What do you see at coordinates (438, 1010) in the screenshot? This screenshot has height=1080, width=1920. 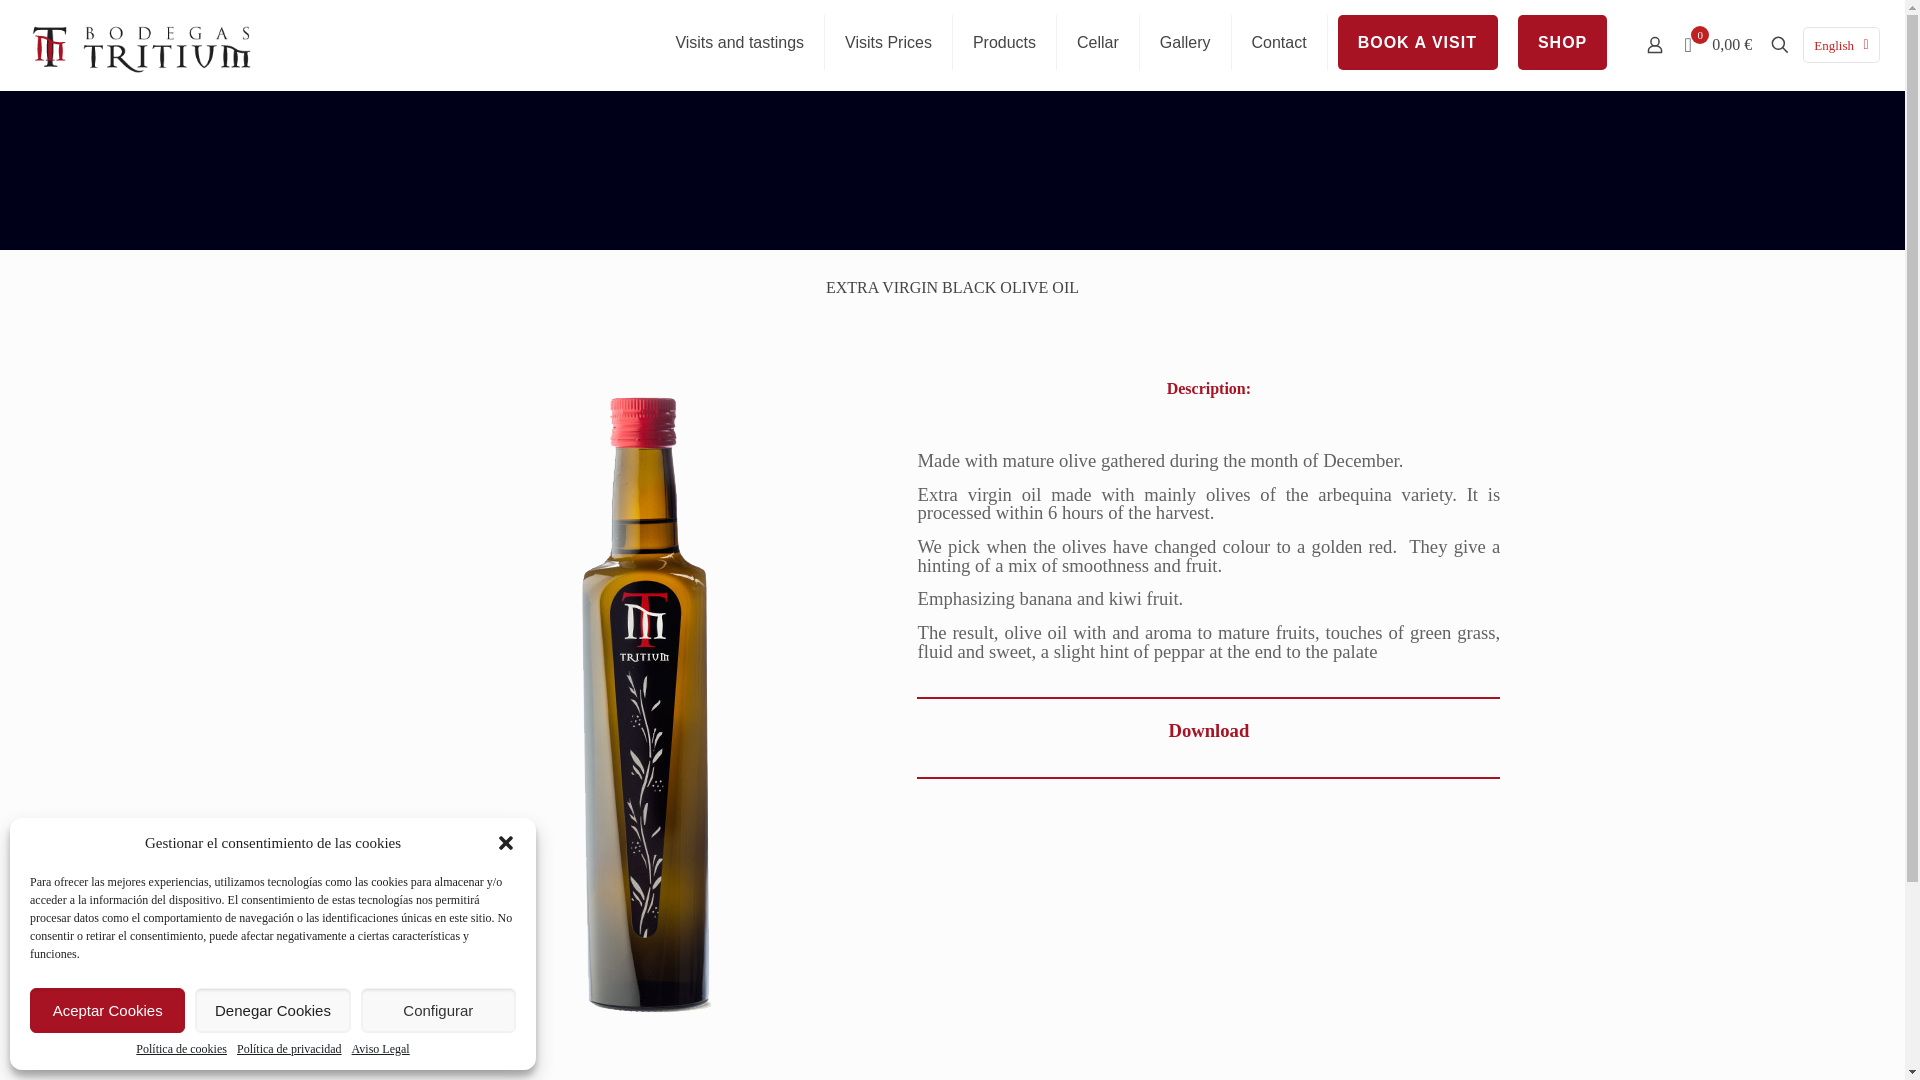 I see `Configurar` at bounding box center [438, 1010].